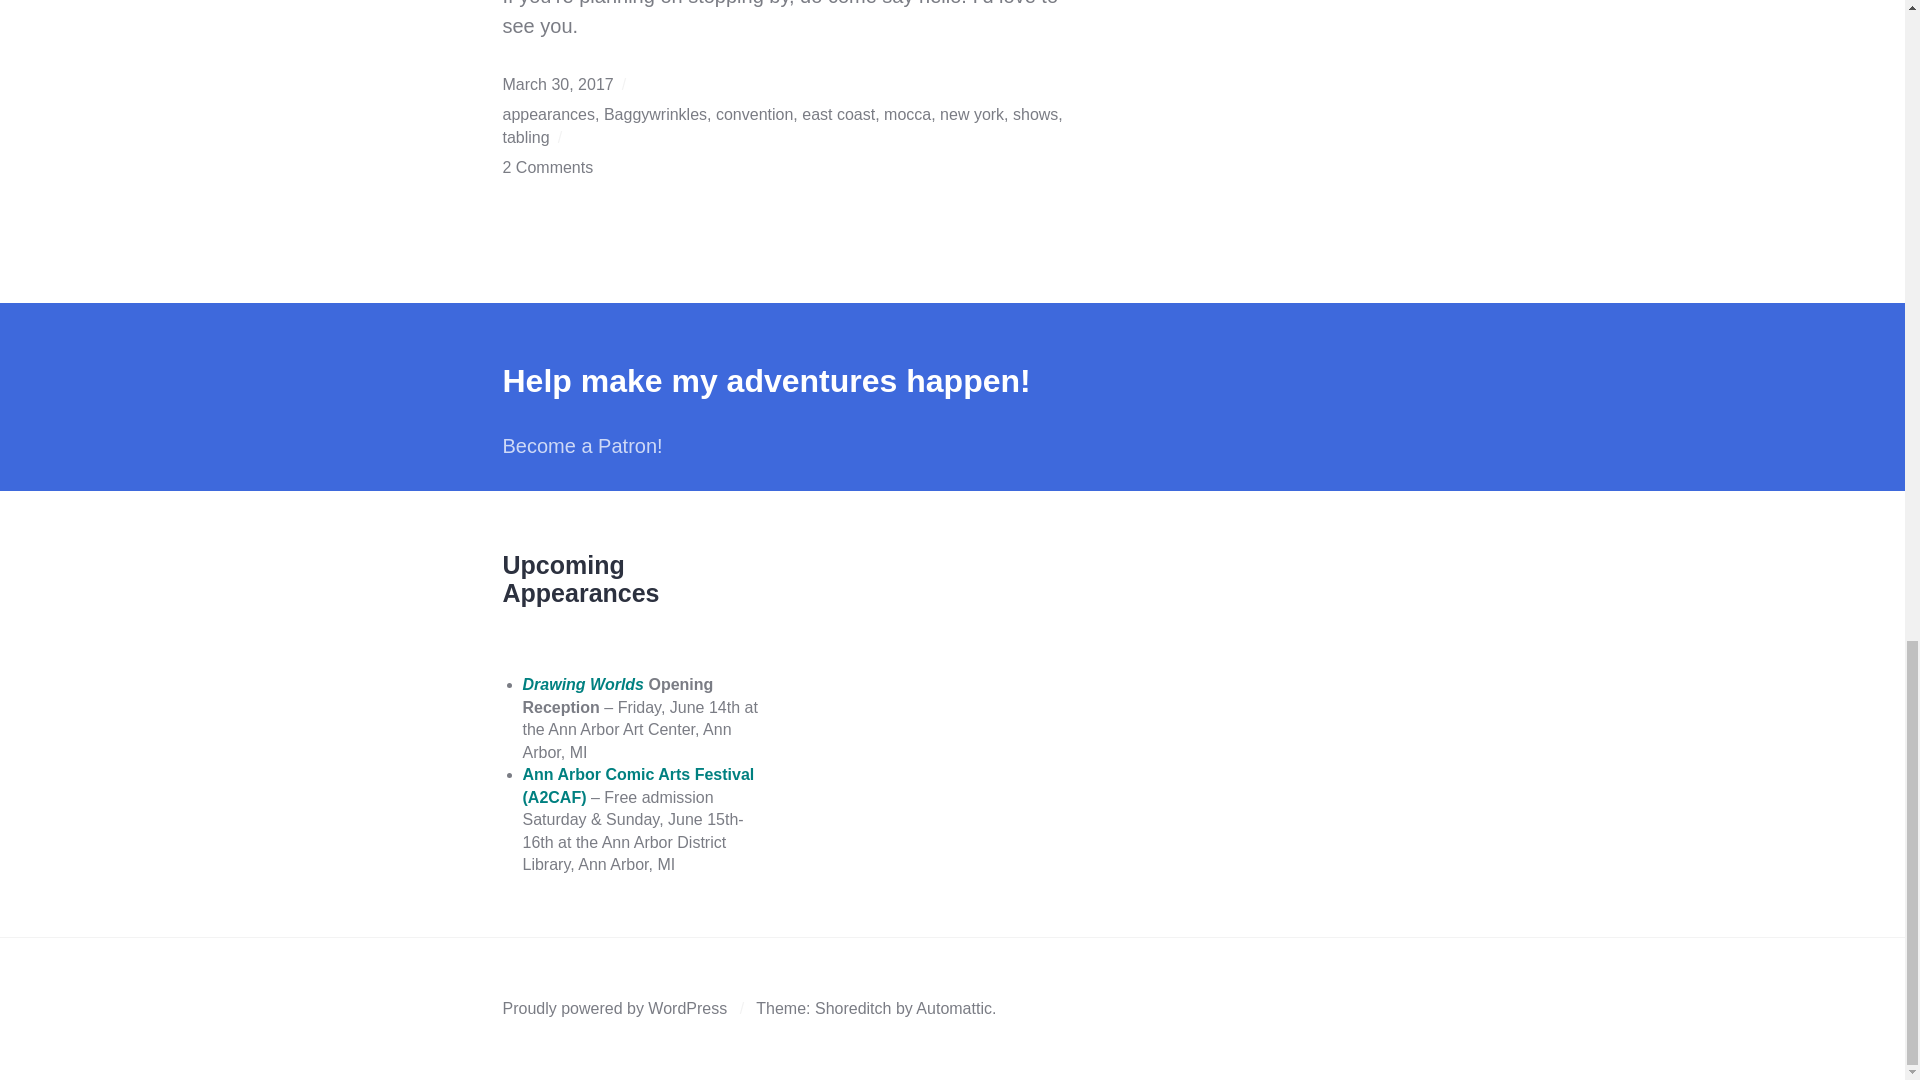 This screenshot has height=1080, width=1920. What do you see at coordinates (582, 684) in the screenshot?
I see `Drawing Worlds` at bounding box center [582, 684].